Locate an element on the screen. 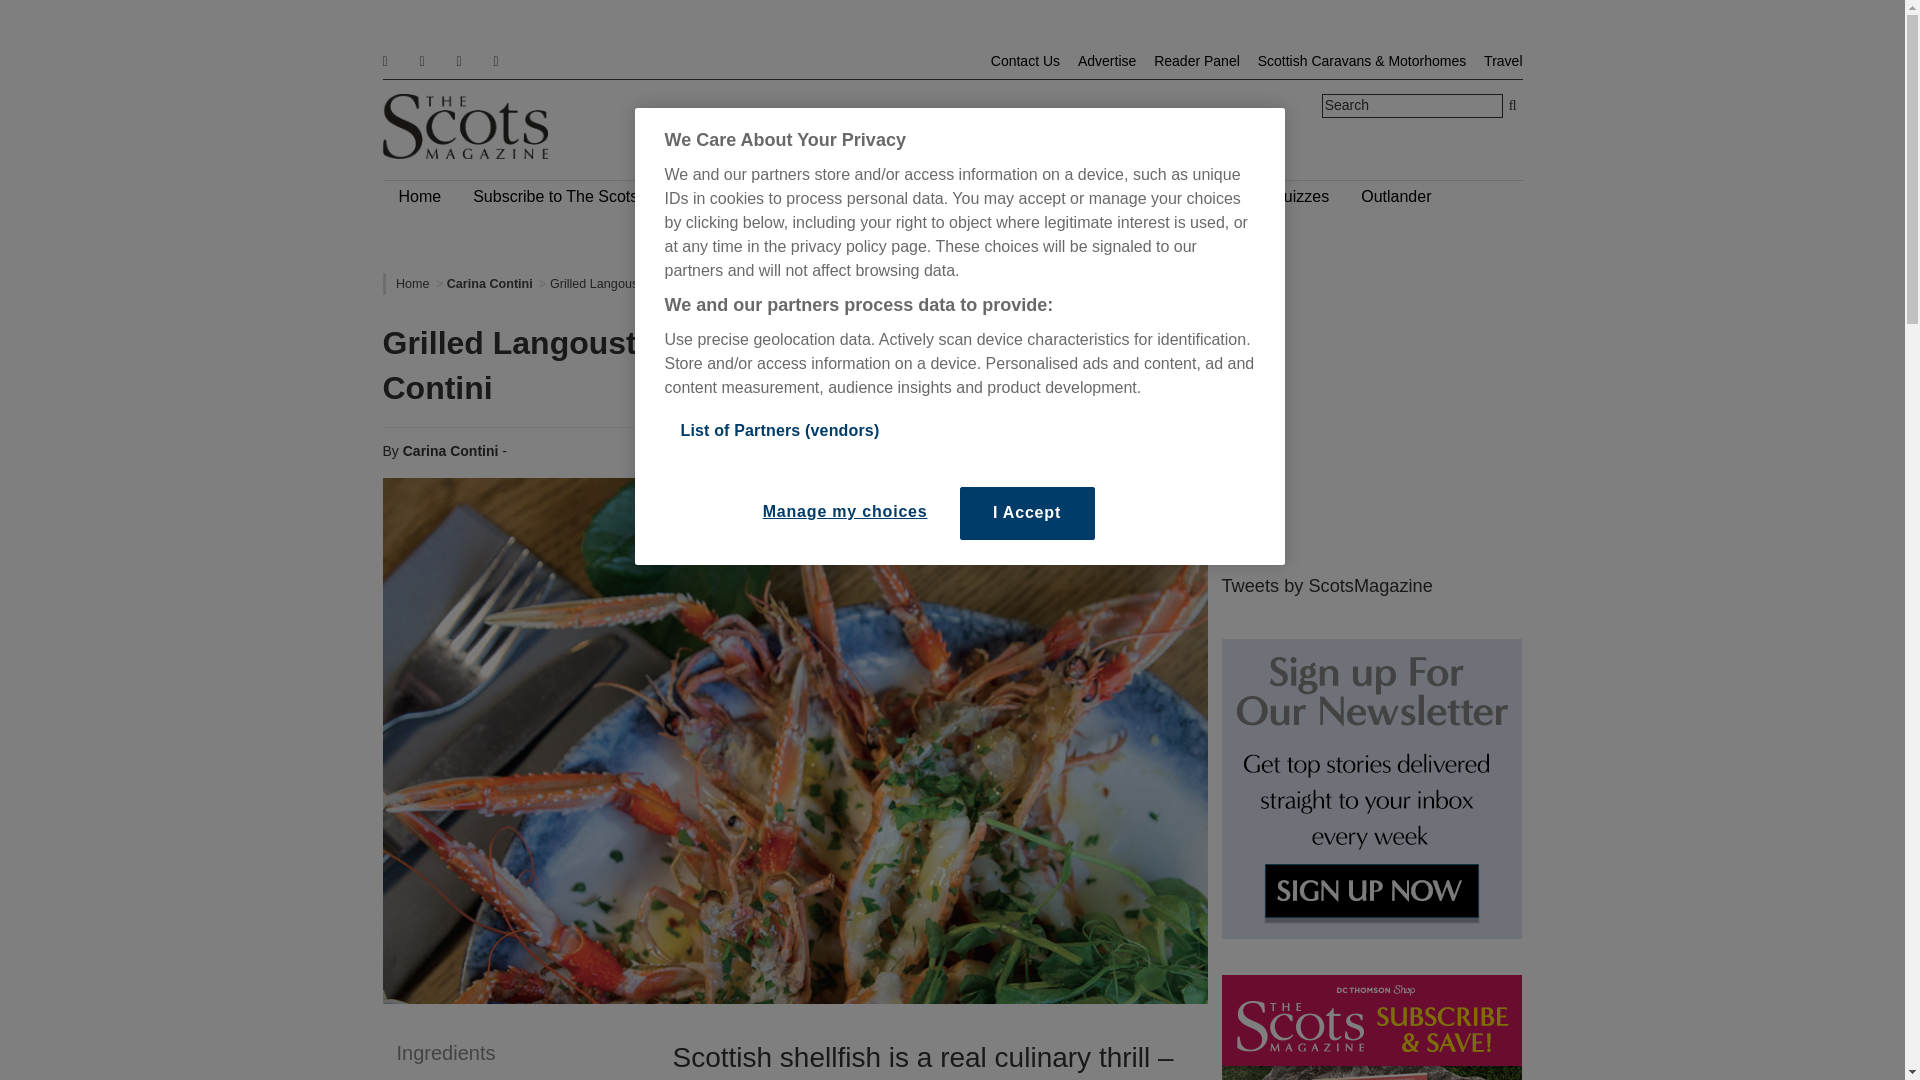 The height and width of the screenshot is (1080, 1920). Contact Us is located at coordinates (1024, 60).